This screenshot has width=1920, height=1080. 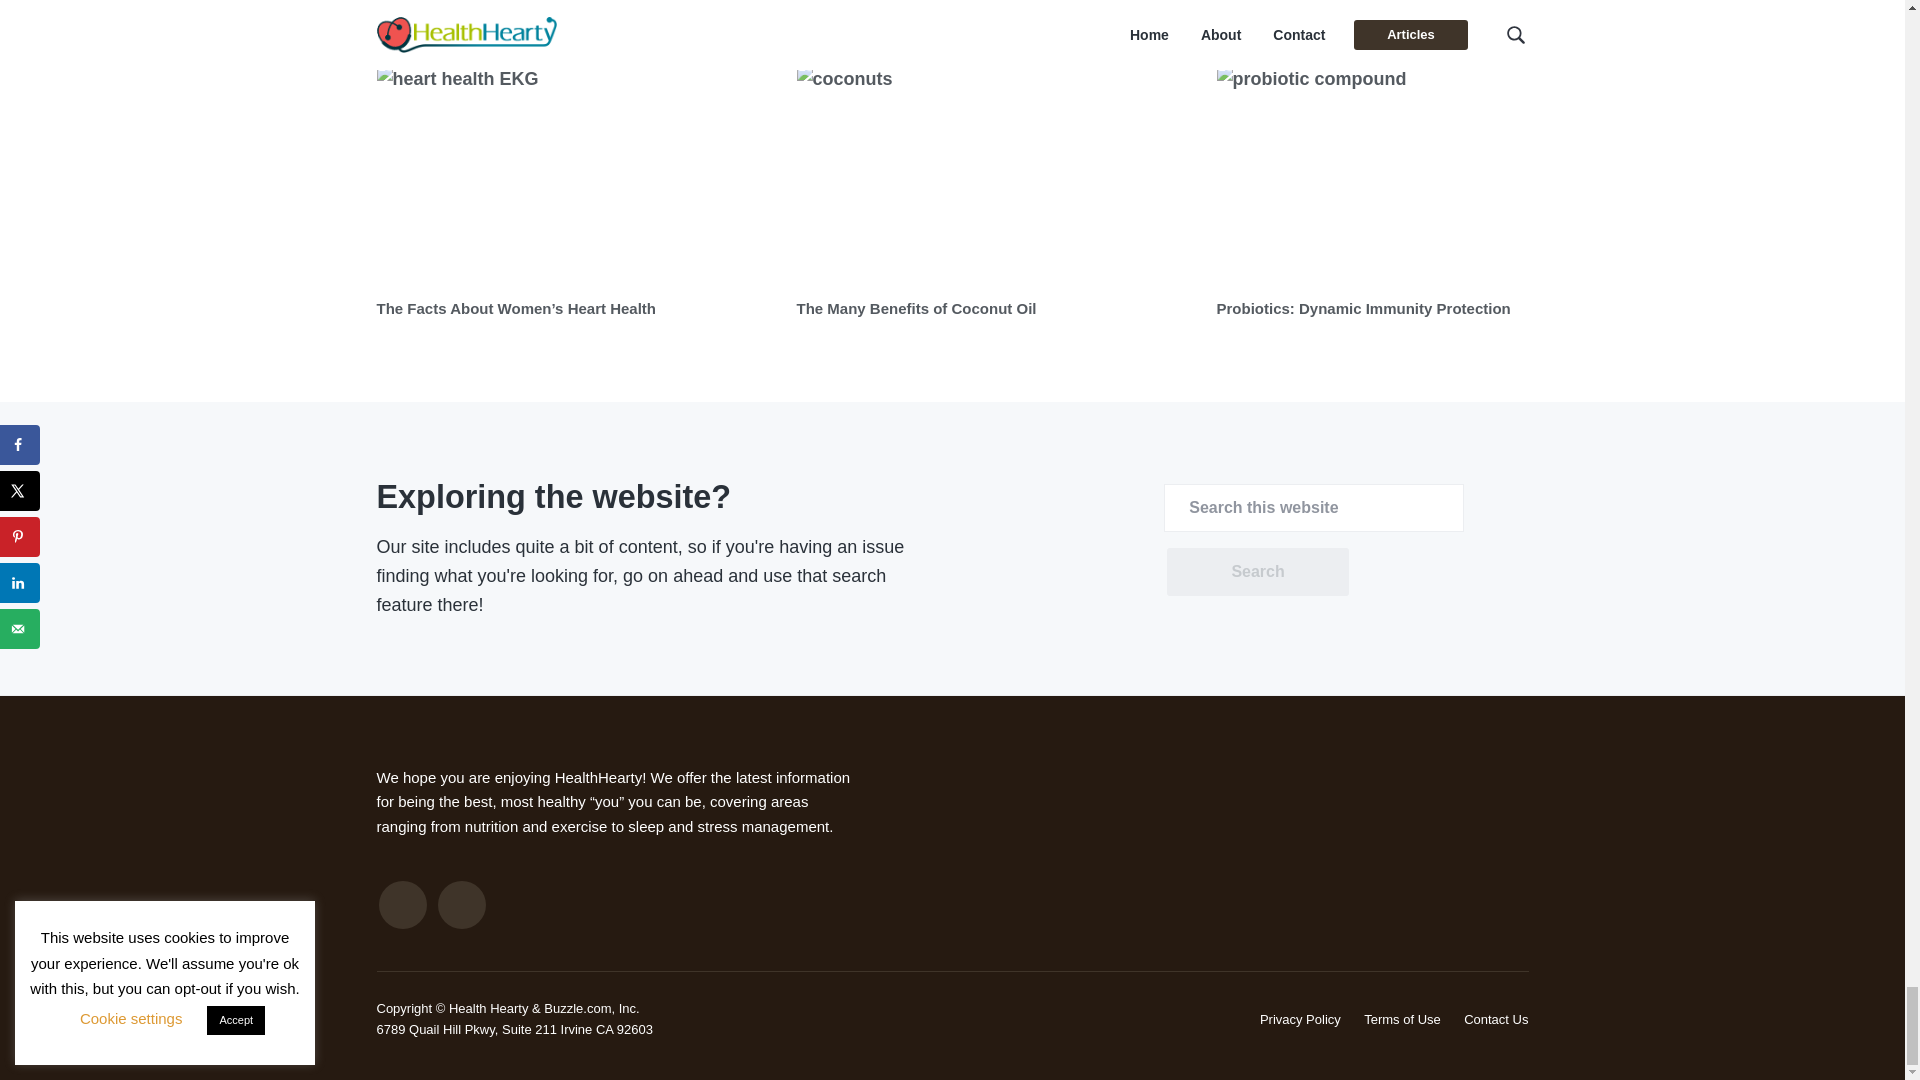 I want to click on Privacy Policy, so click(x=1300, y=1019).